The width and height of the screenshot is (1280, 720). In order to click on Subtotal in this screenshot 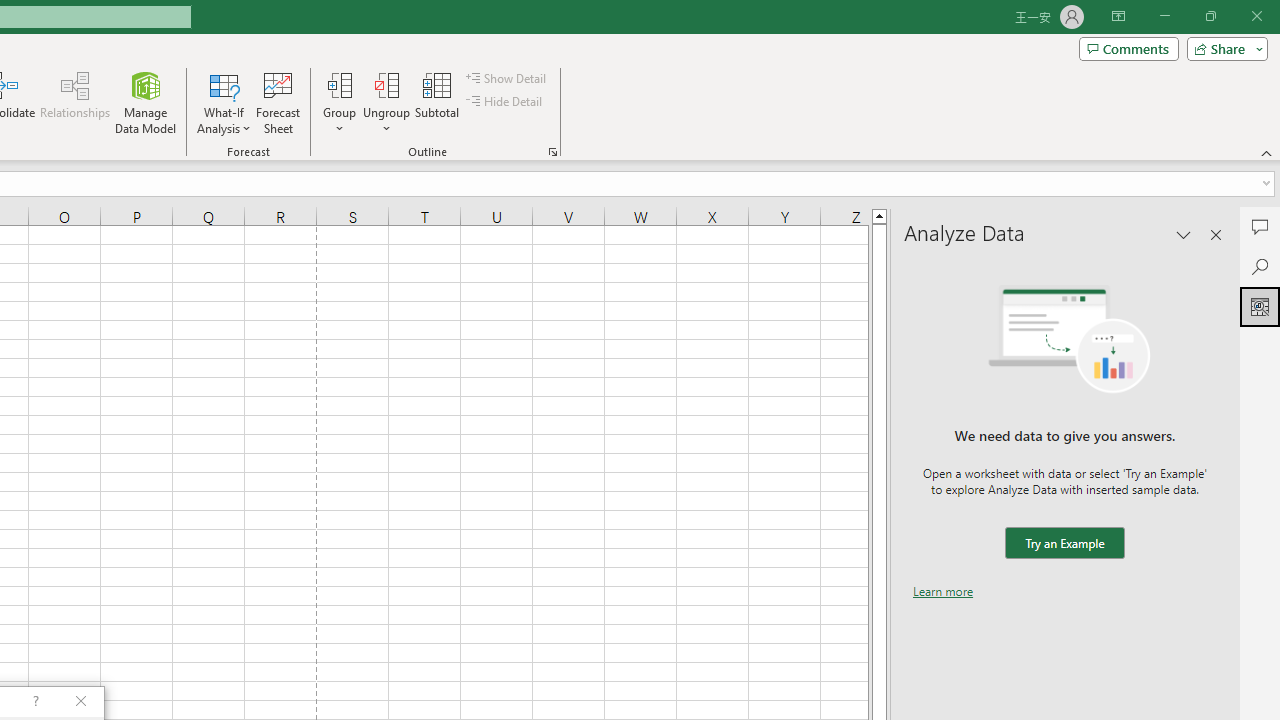, I will do `click(438, 102)`.